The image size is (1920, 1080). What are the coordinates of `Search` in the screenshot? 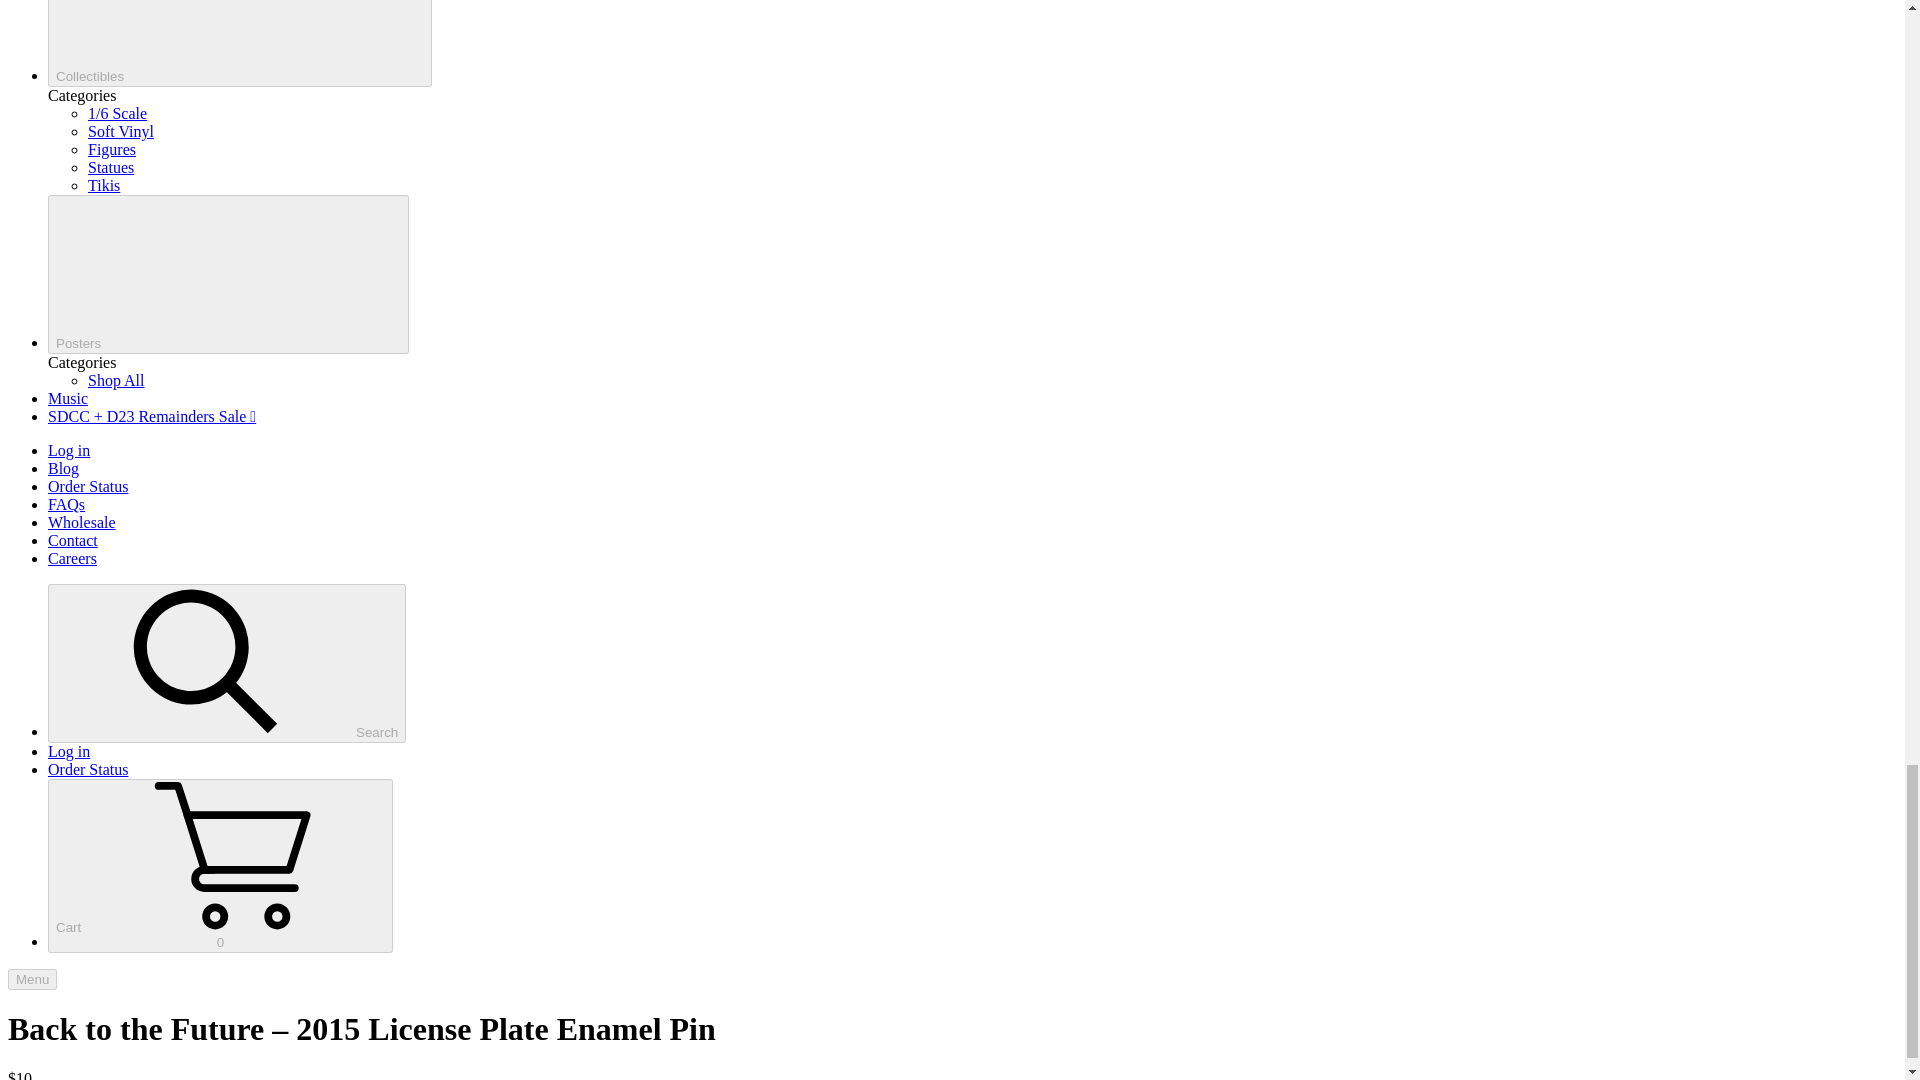 It's located at (226, 664).